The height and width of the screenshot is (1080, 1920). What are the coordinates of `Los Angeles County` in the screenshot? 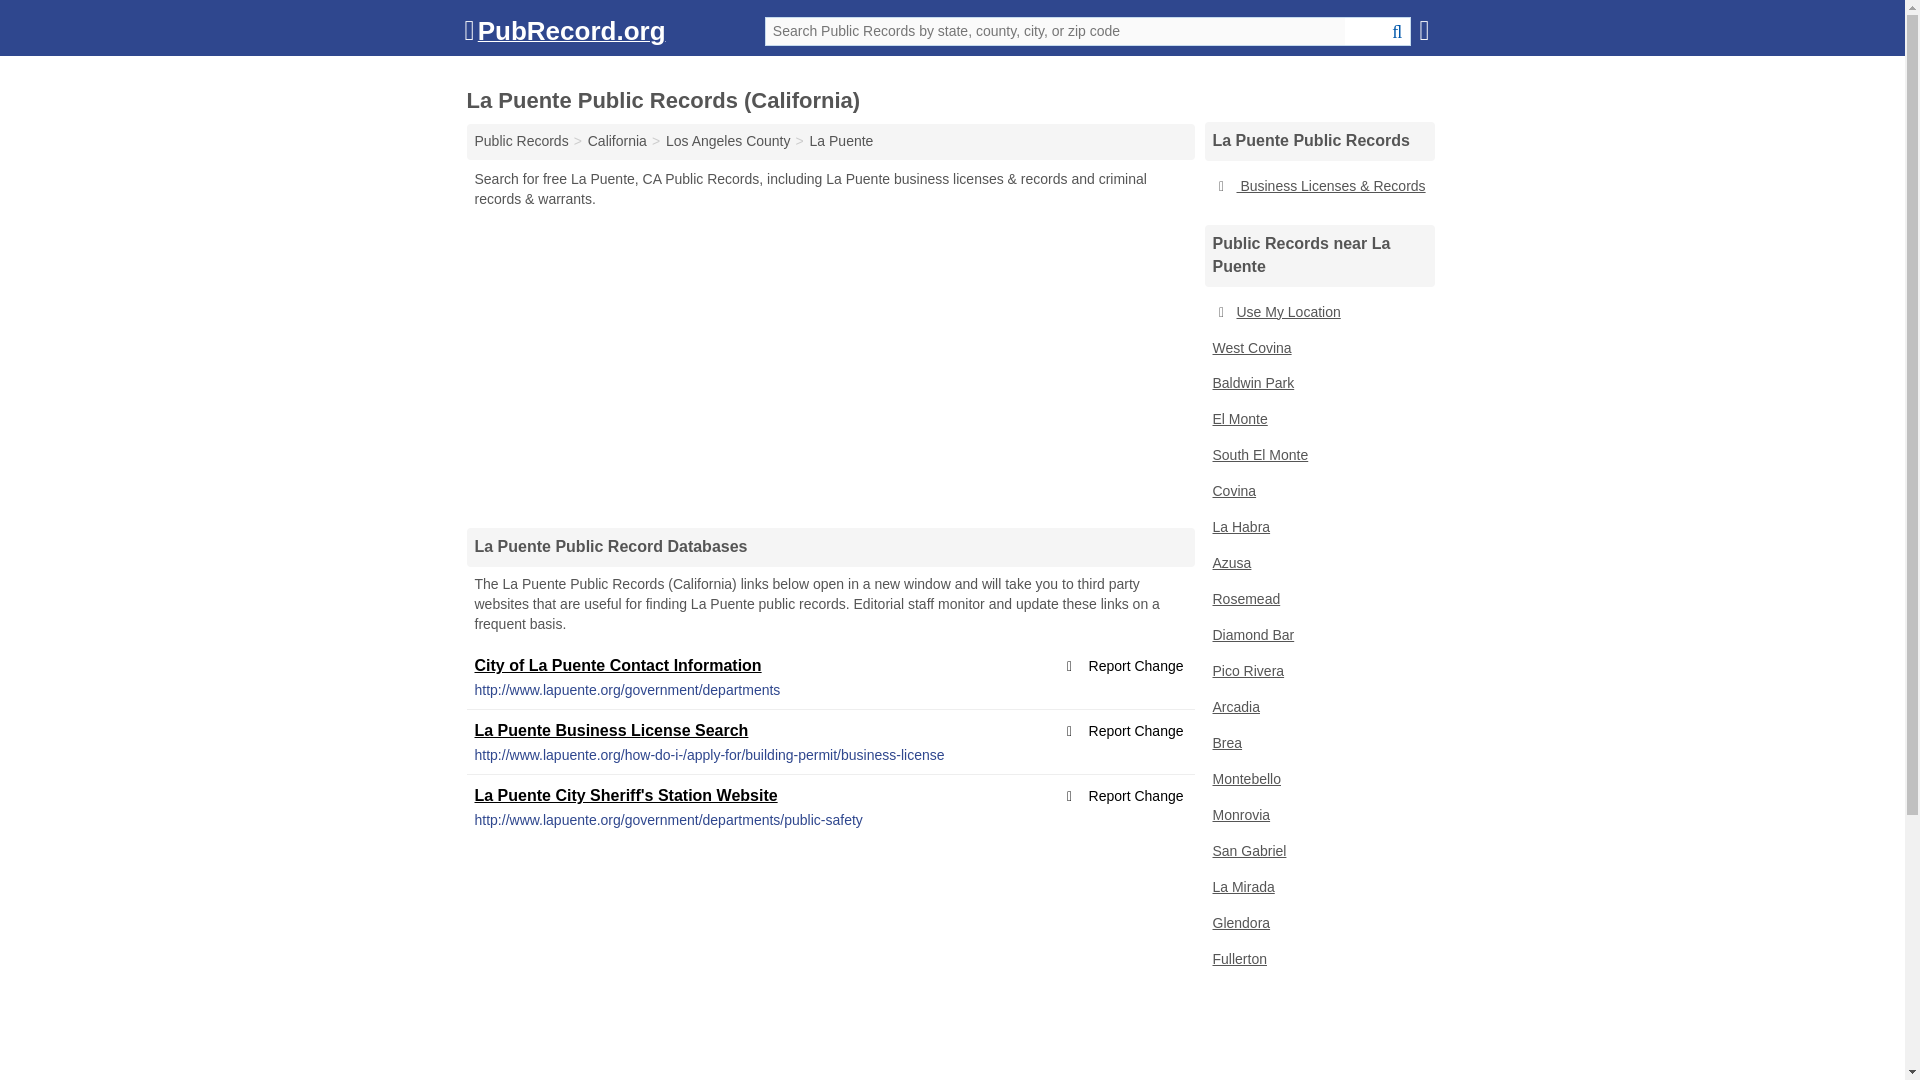 It's located at (728, 140).